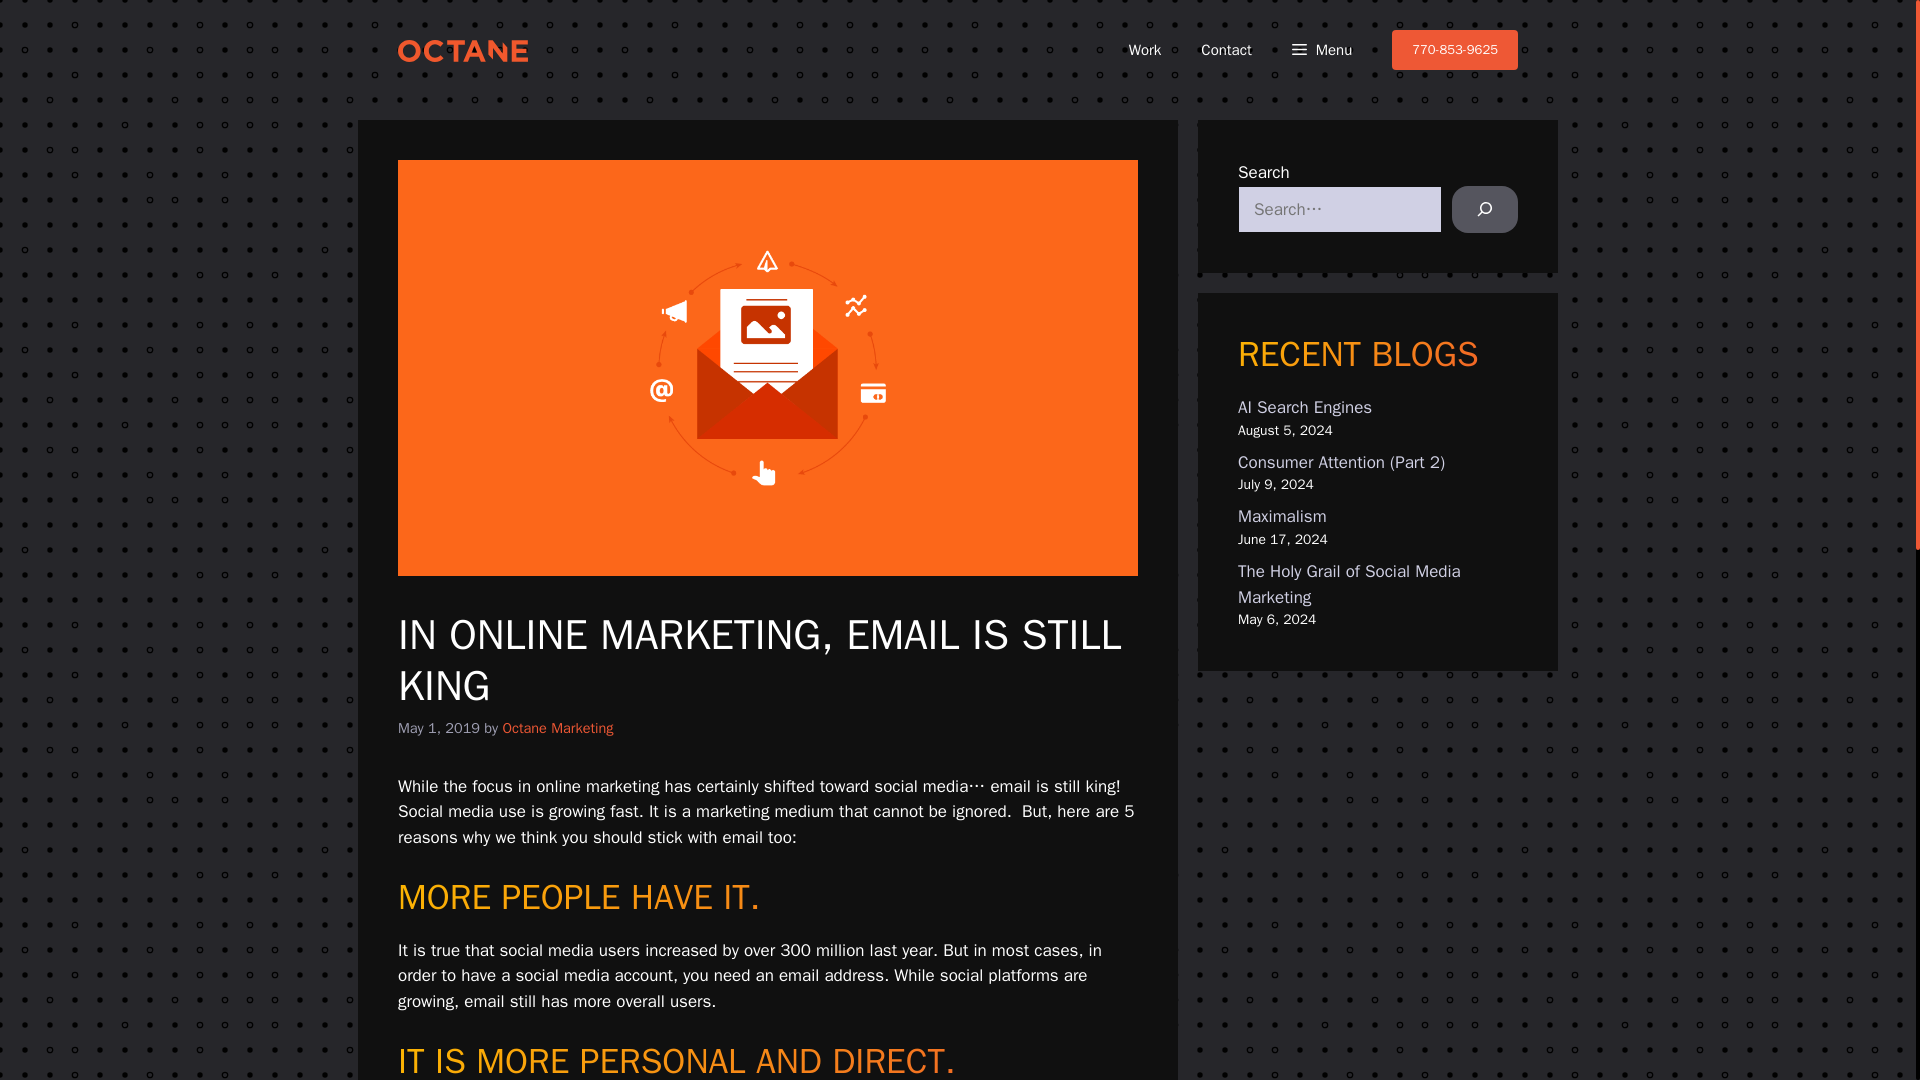 This screenshot has width=1920, height=1080. Describe the element at coordinates (556, 728) in the screenshot. I see `View all posts by Octane Marketing` at that location.